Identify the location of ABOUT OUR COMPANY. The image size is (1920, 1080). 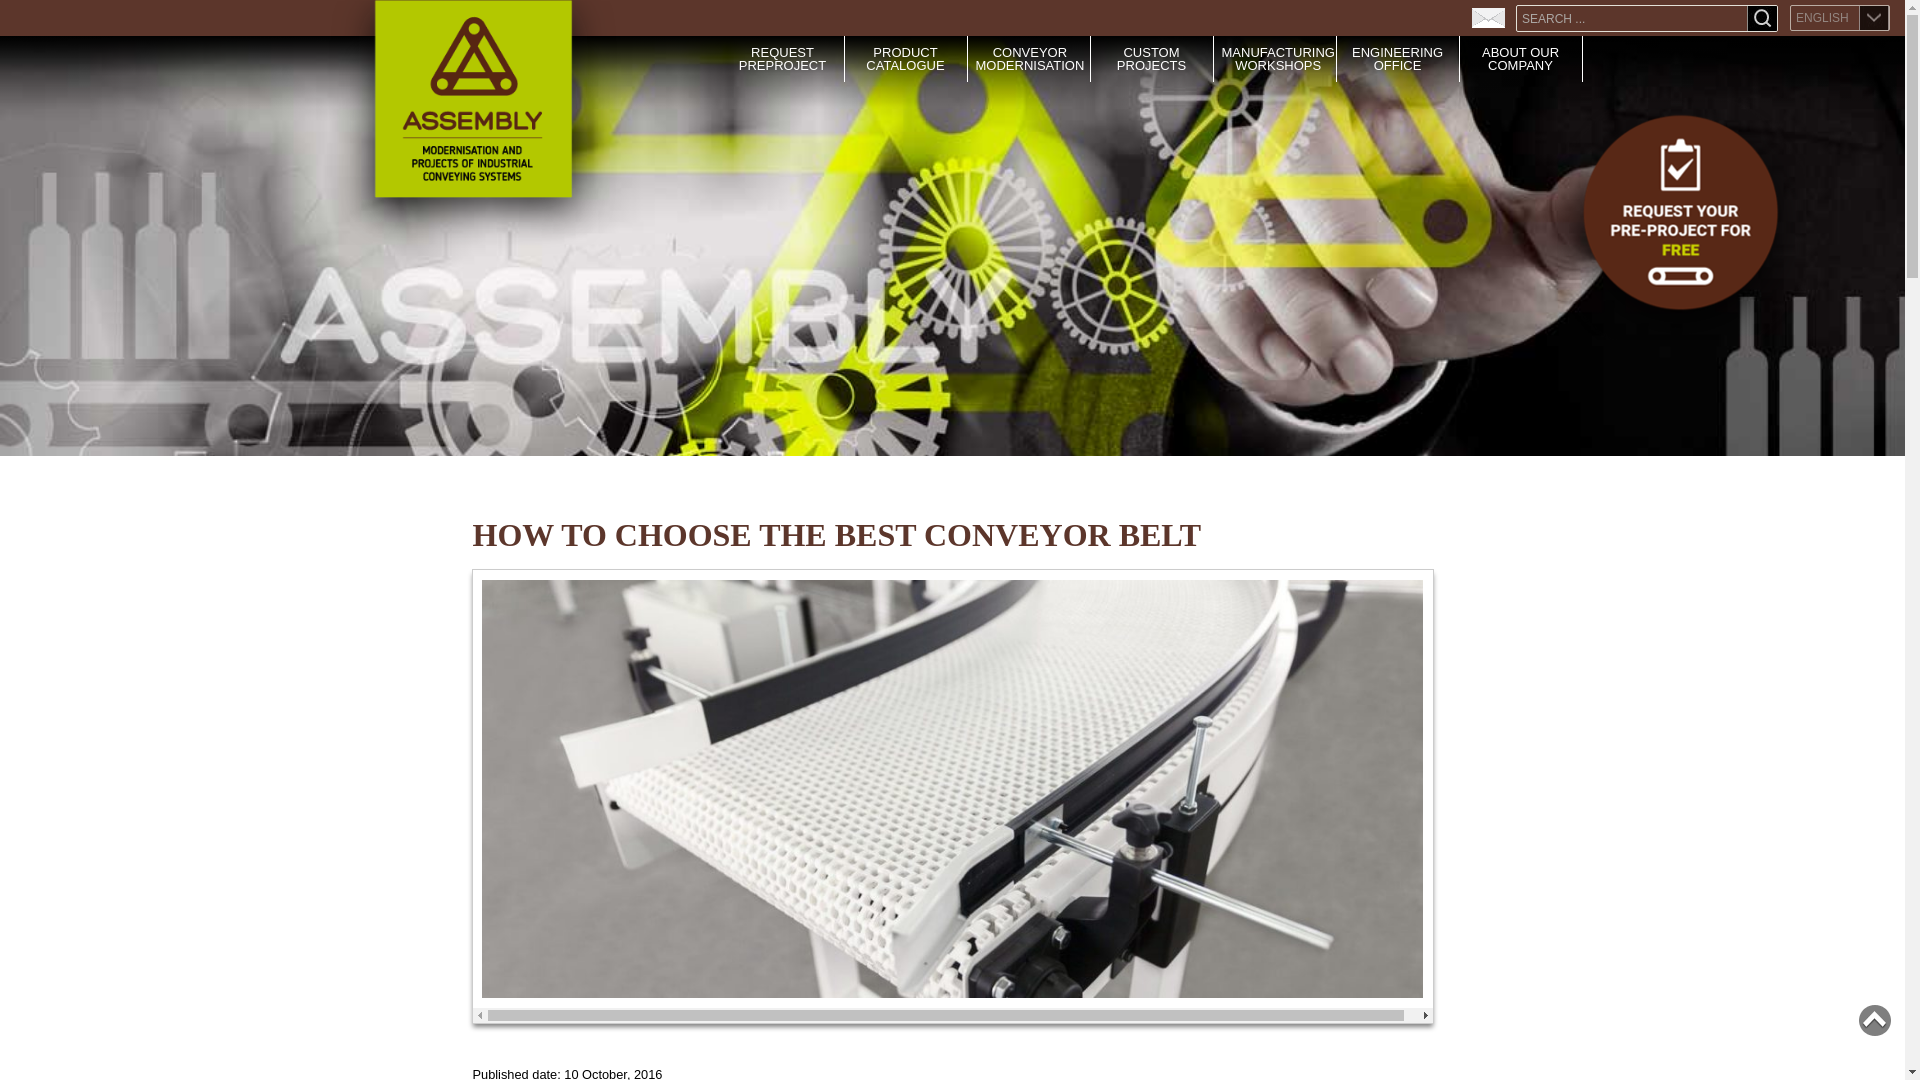
(1521, 58).